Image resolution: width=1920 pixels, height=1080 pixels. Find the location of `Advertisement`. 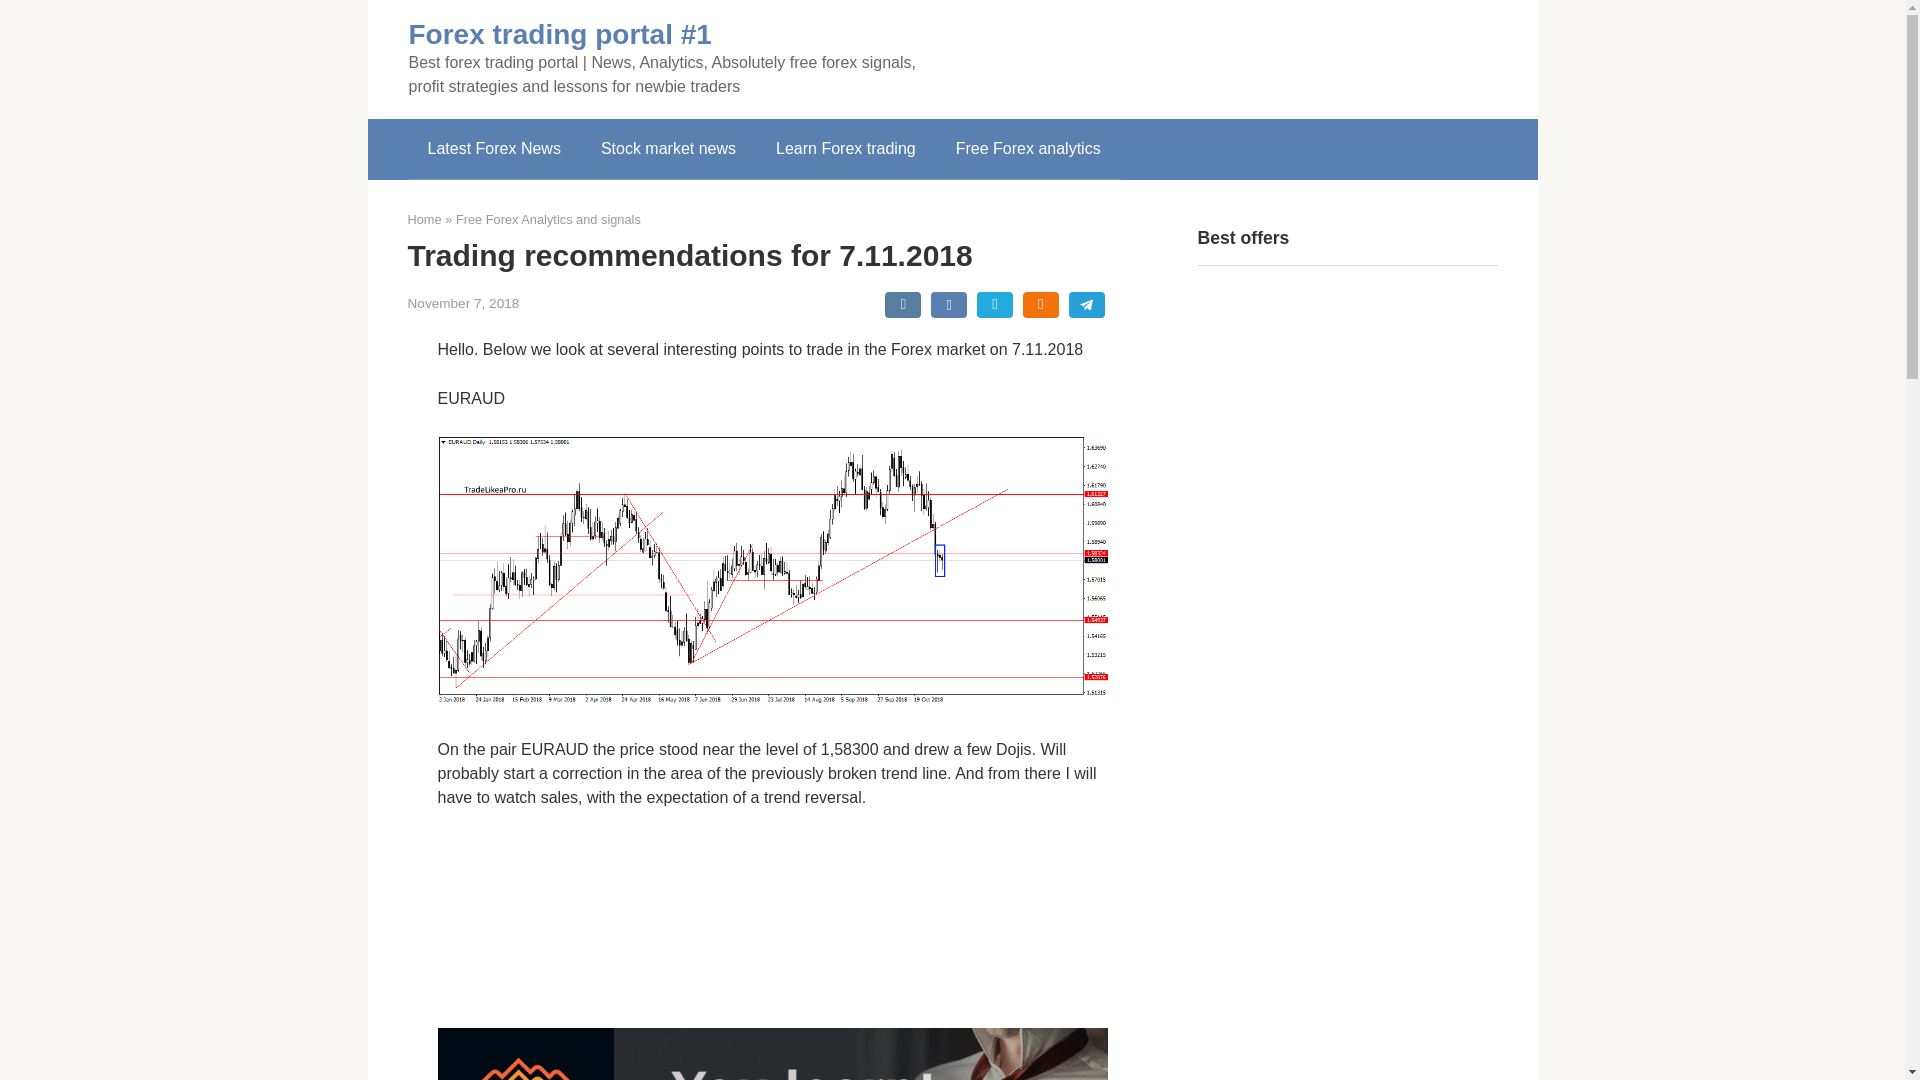

Advertisement is located at coordinates (1217, 56).